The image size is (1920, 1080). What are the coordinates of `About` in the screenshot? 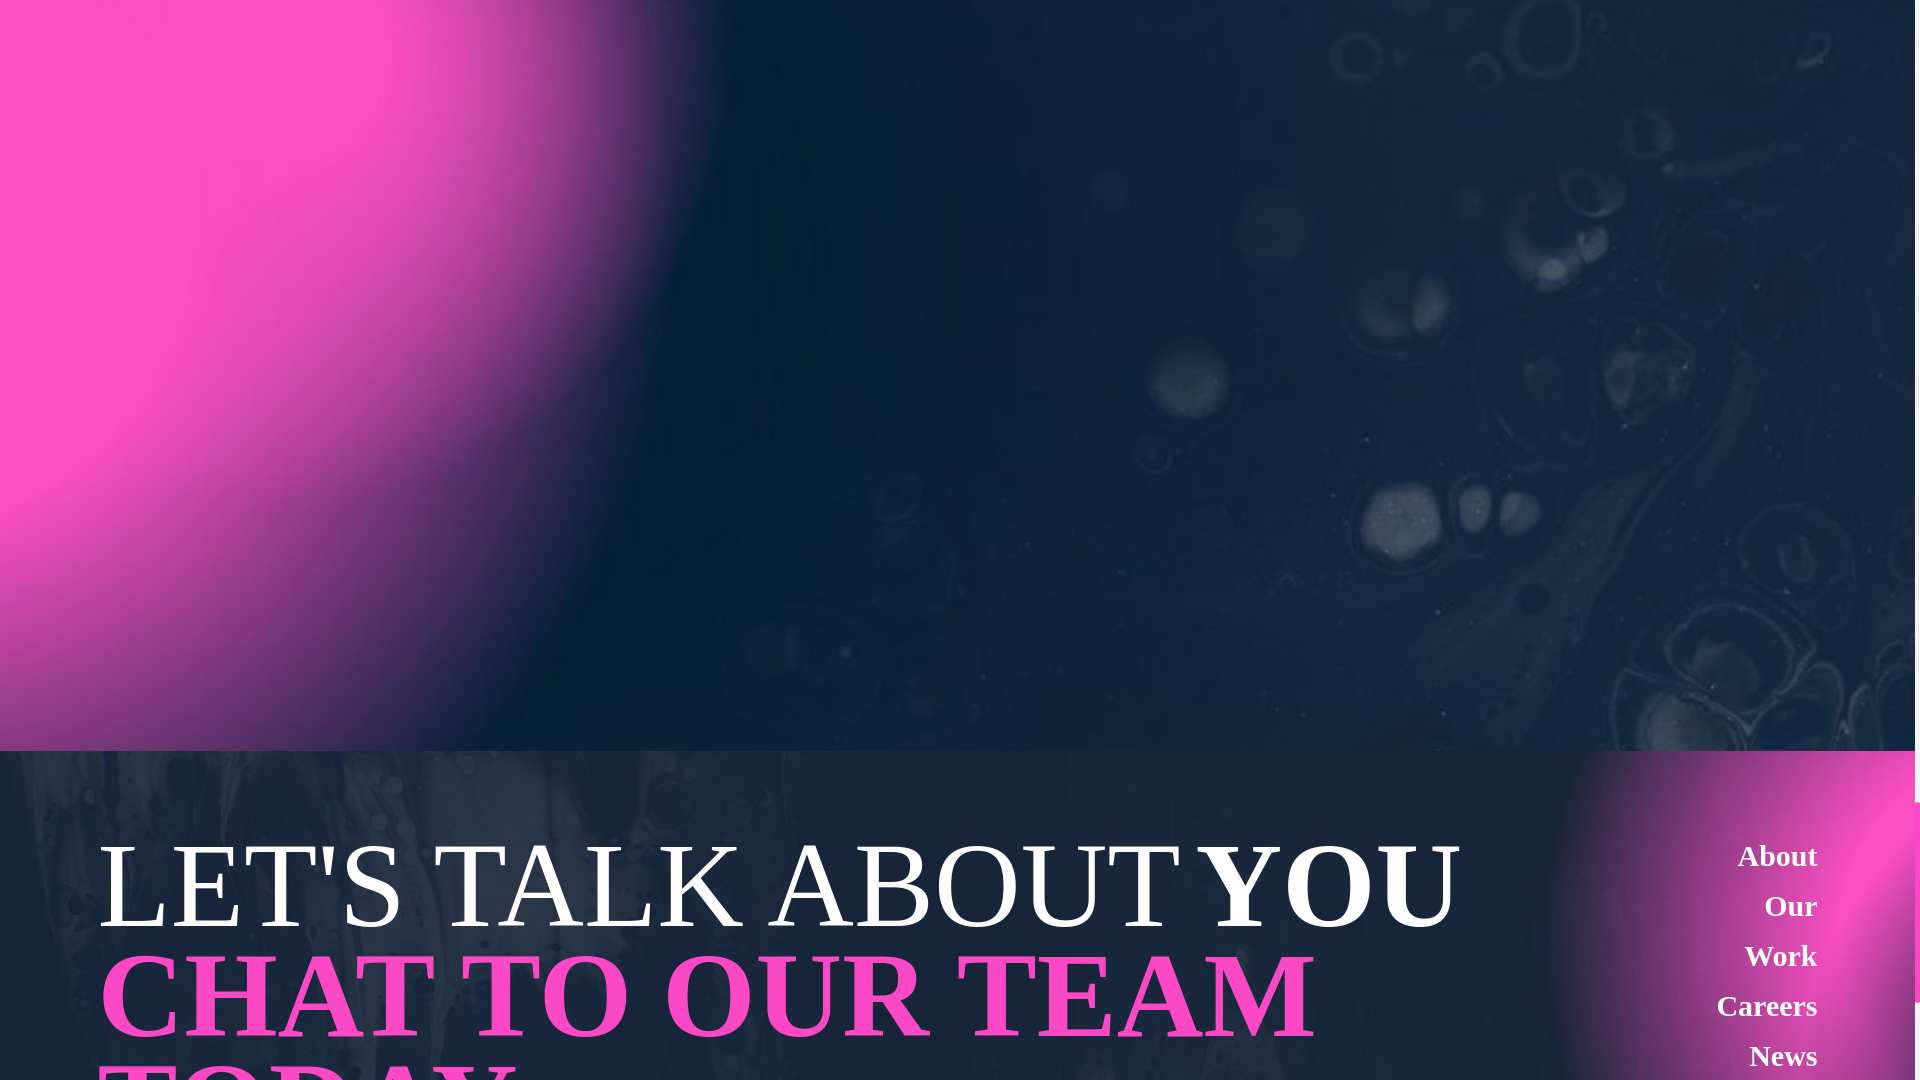 It's located at (1776, 855).